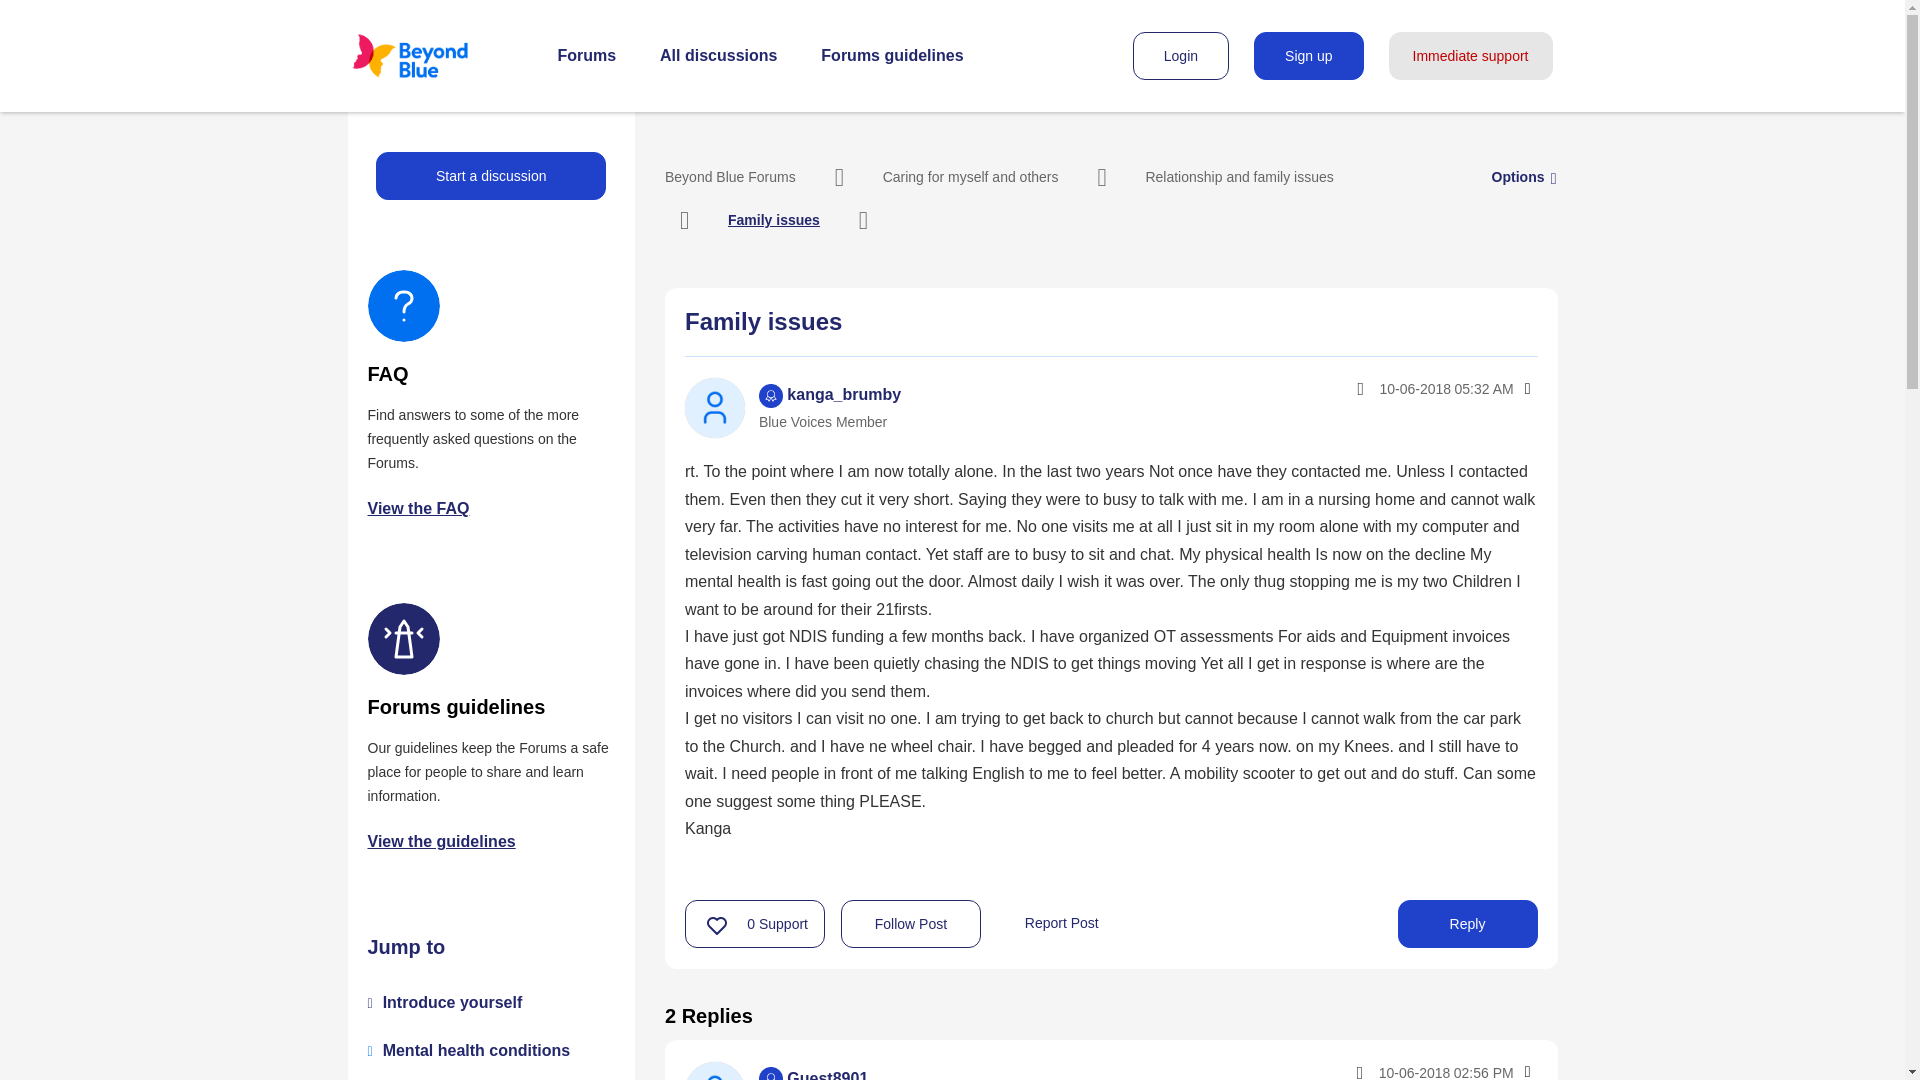 This screenshot has width=1920, height=1080. Describe the element at coordinates (1526, 388) in the screenshot. I see `Show option menu` at that location.